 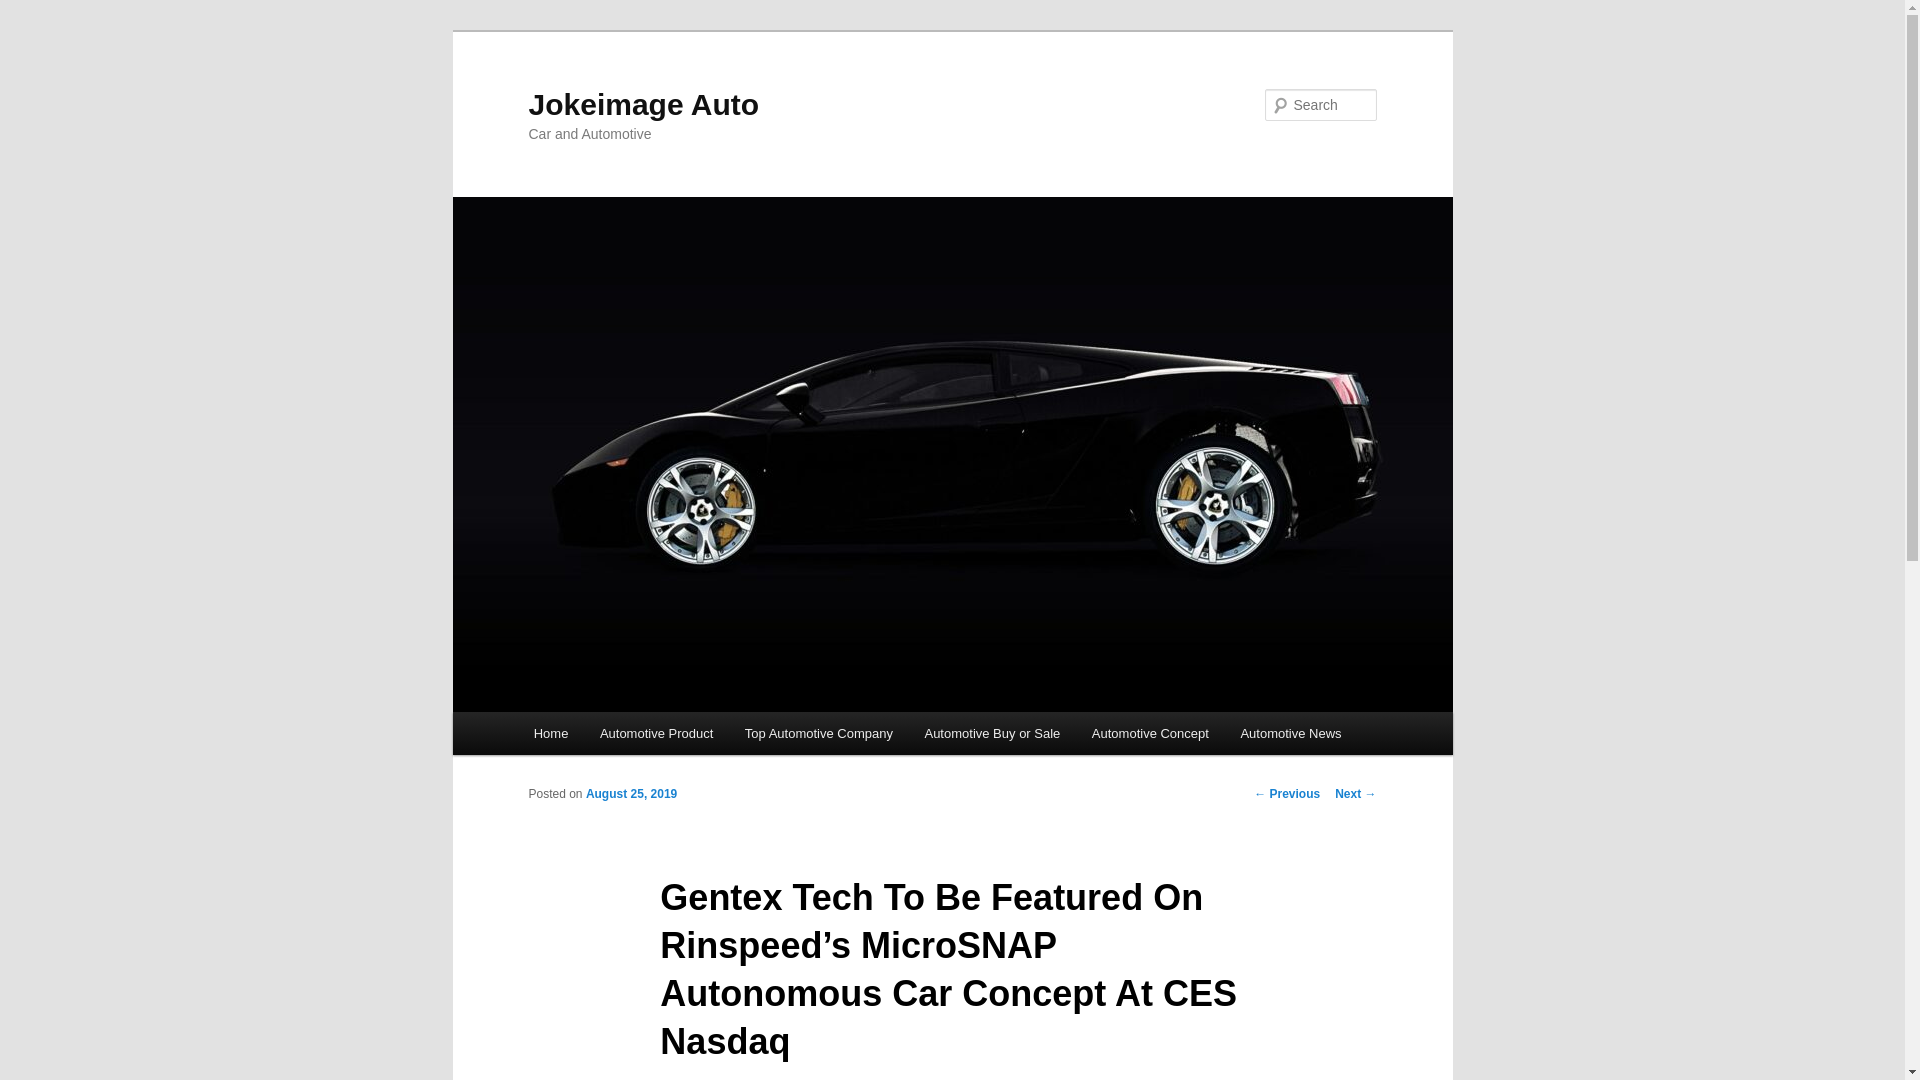 I want to click on Automotive Product, so click(x=656, y=732).